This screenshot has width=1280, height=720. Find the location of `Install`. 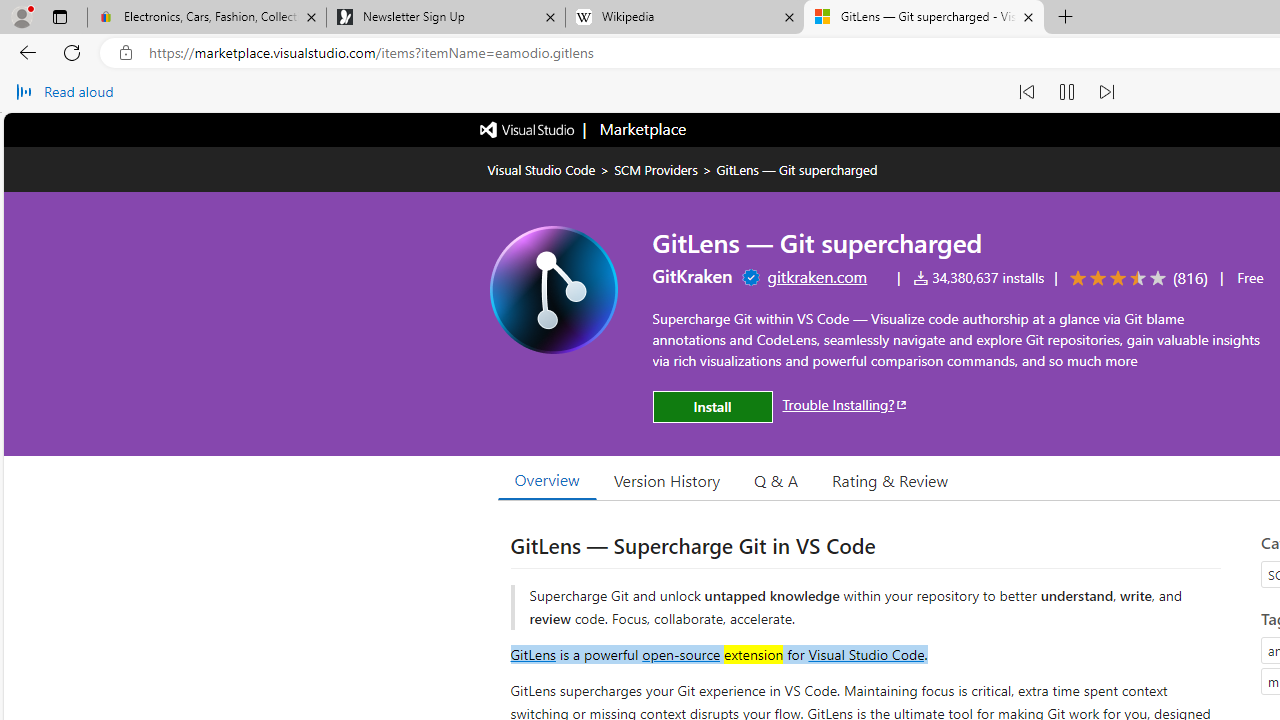

Install is located at coordinates (712, 406).